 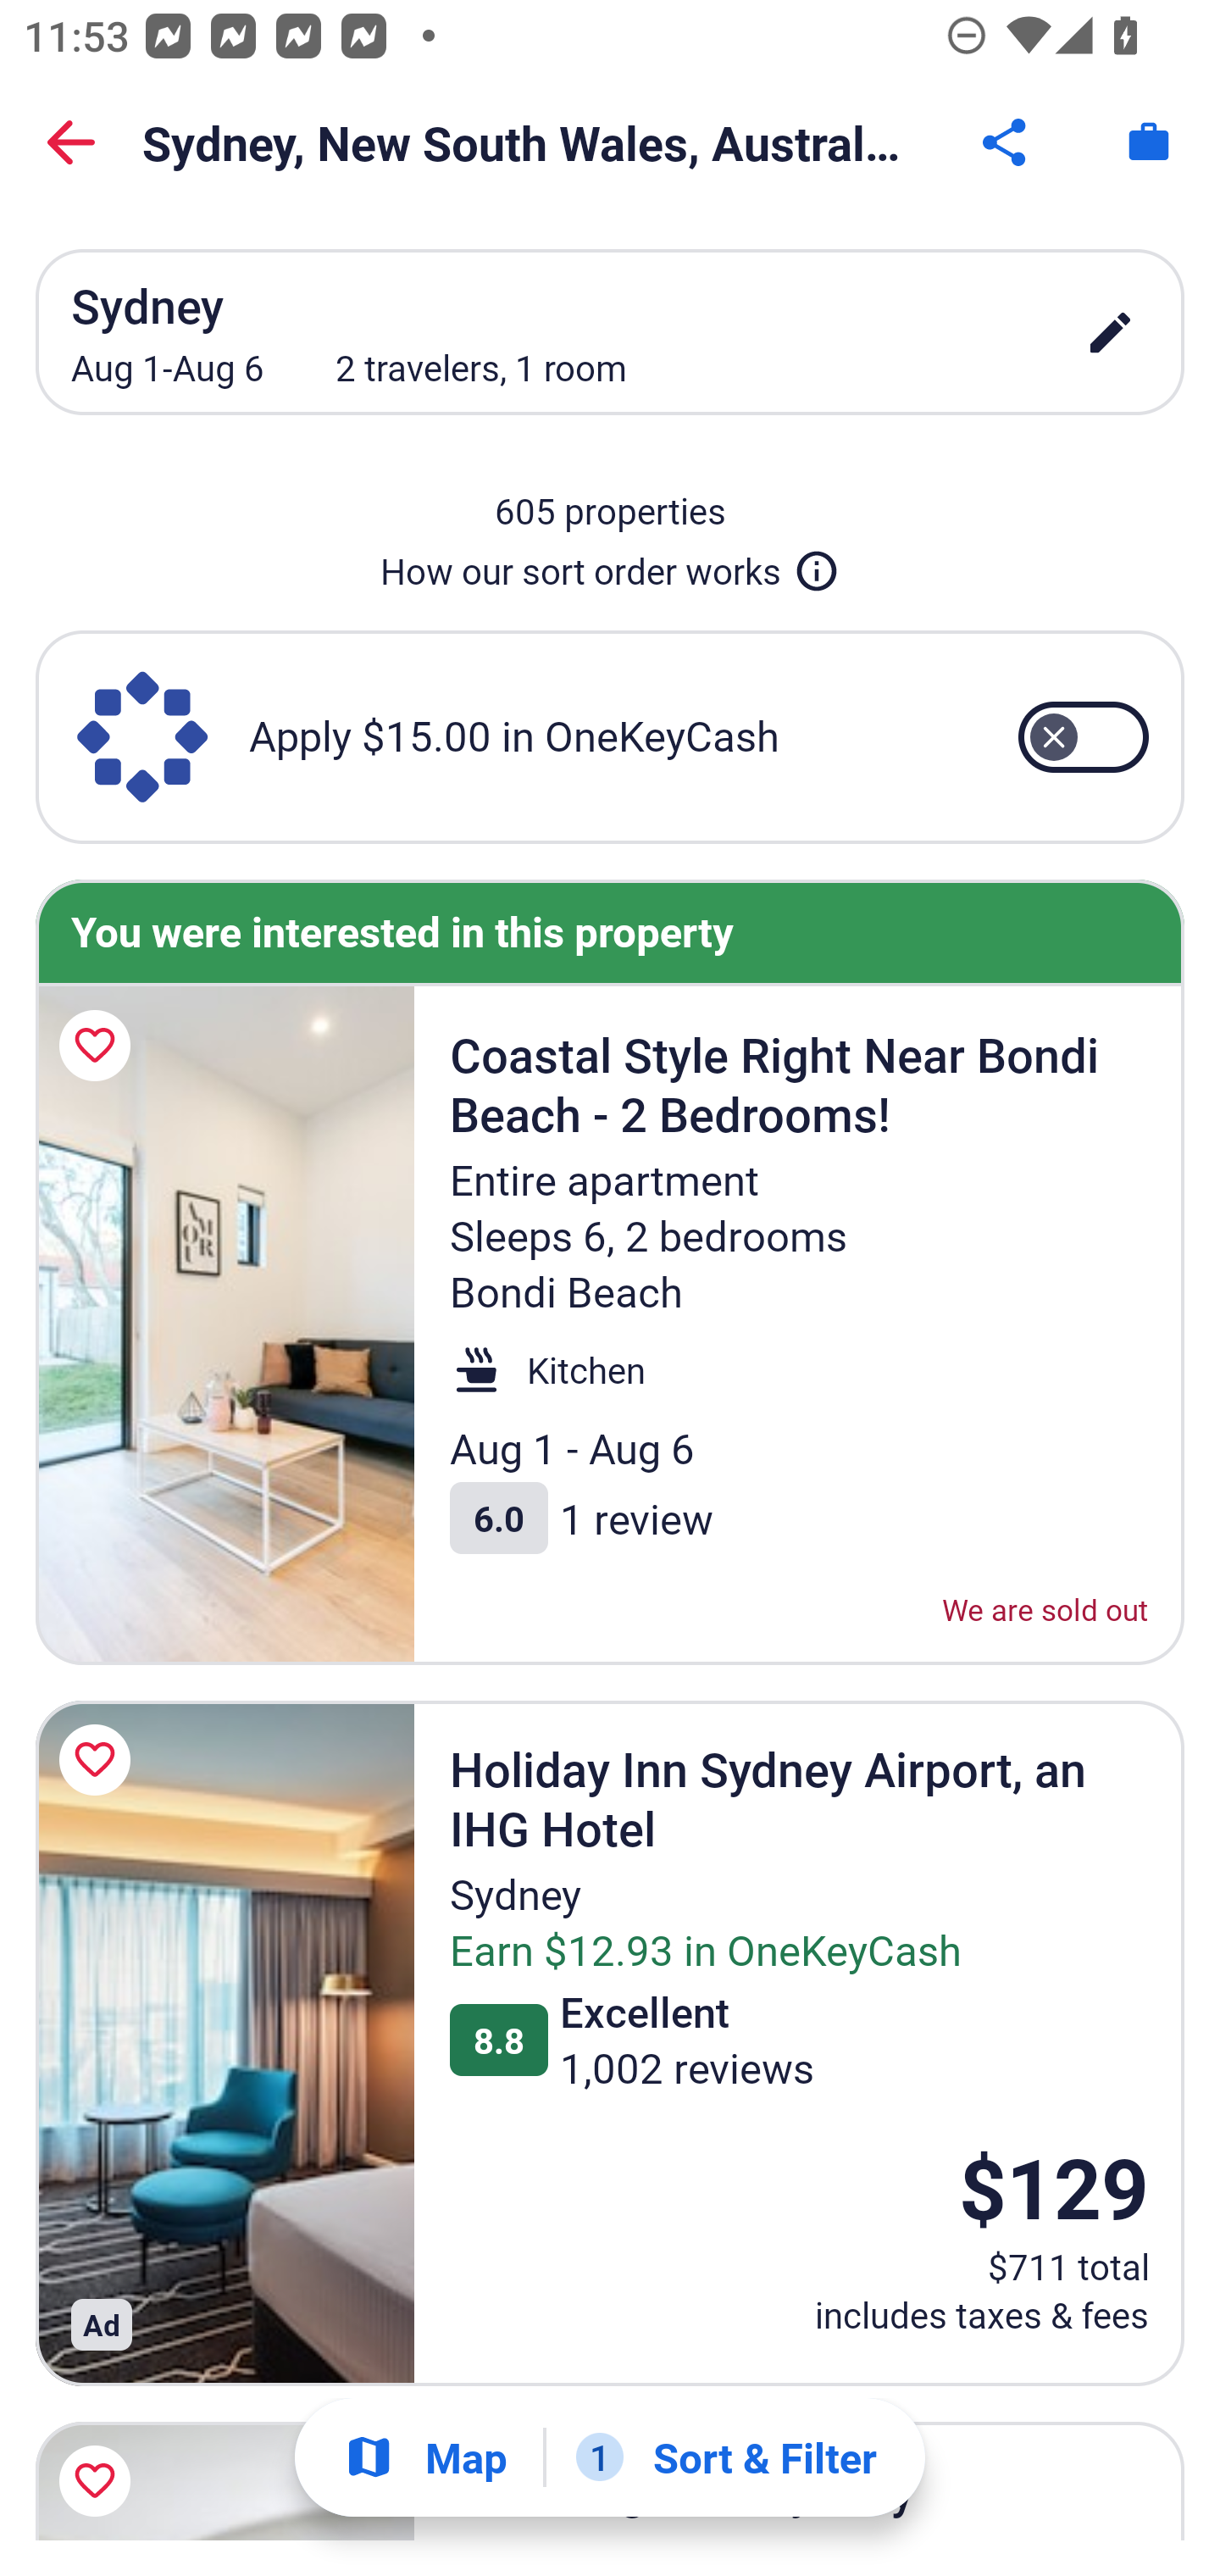 What do you see at coordinates (100, 2475) in the screenshot?
I see `Save The Langham, Sydney to a trip` at bounding box center [100, 2475].